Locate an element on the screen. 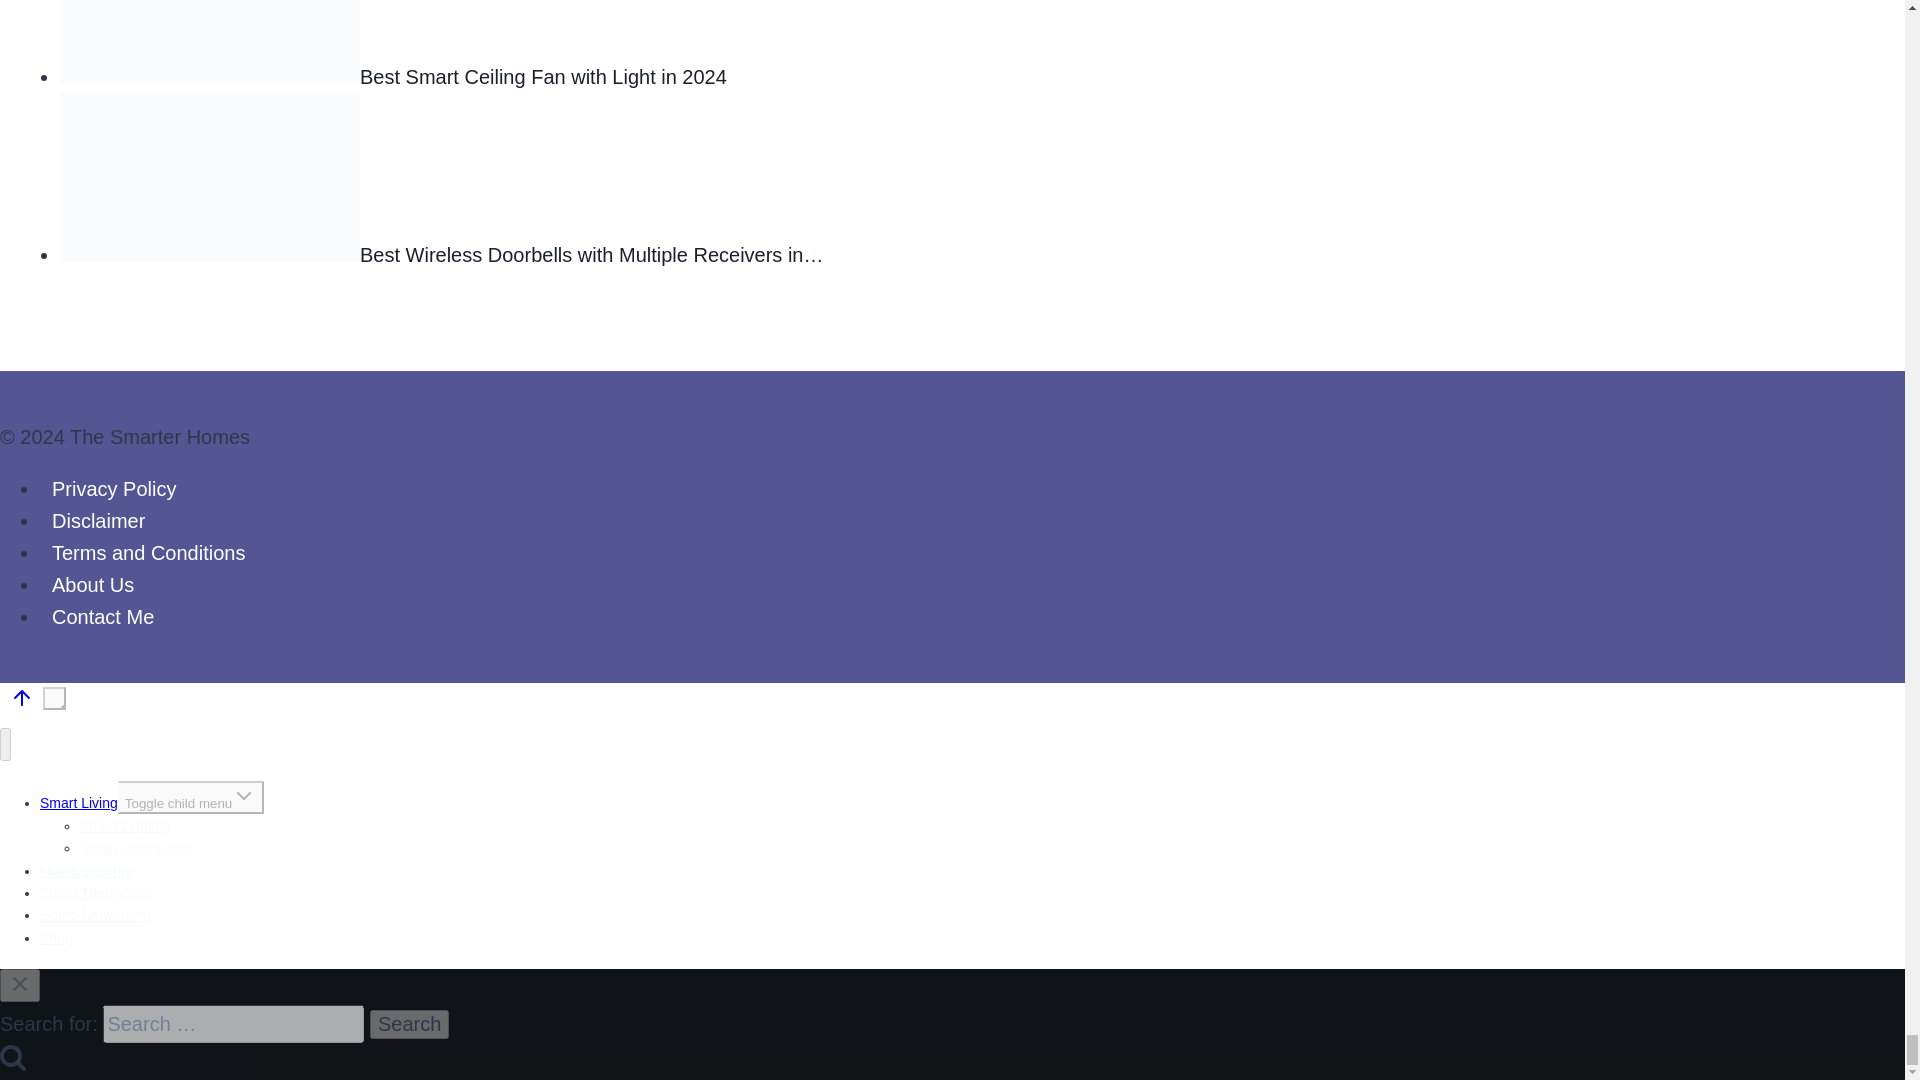  Scroll to top is located at coordinates (54, 698).